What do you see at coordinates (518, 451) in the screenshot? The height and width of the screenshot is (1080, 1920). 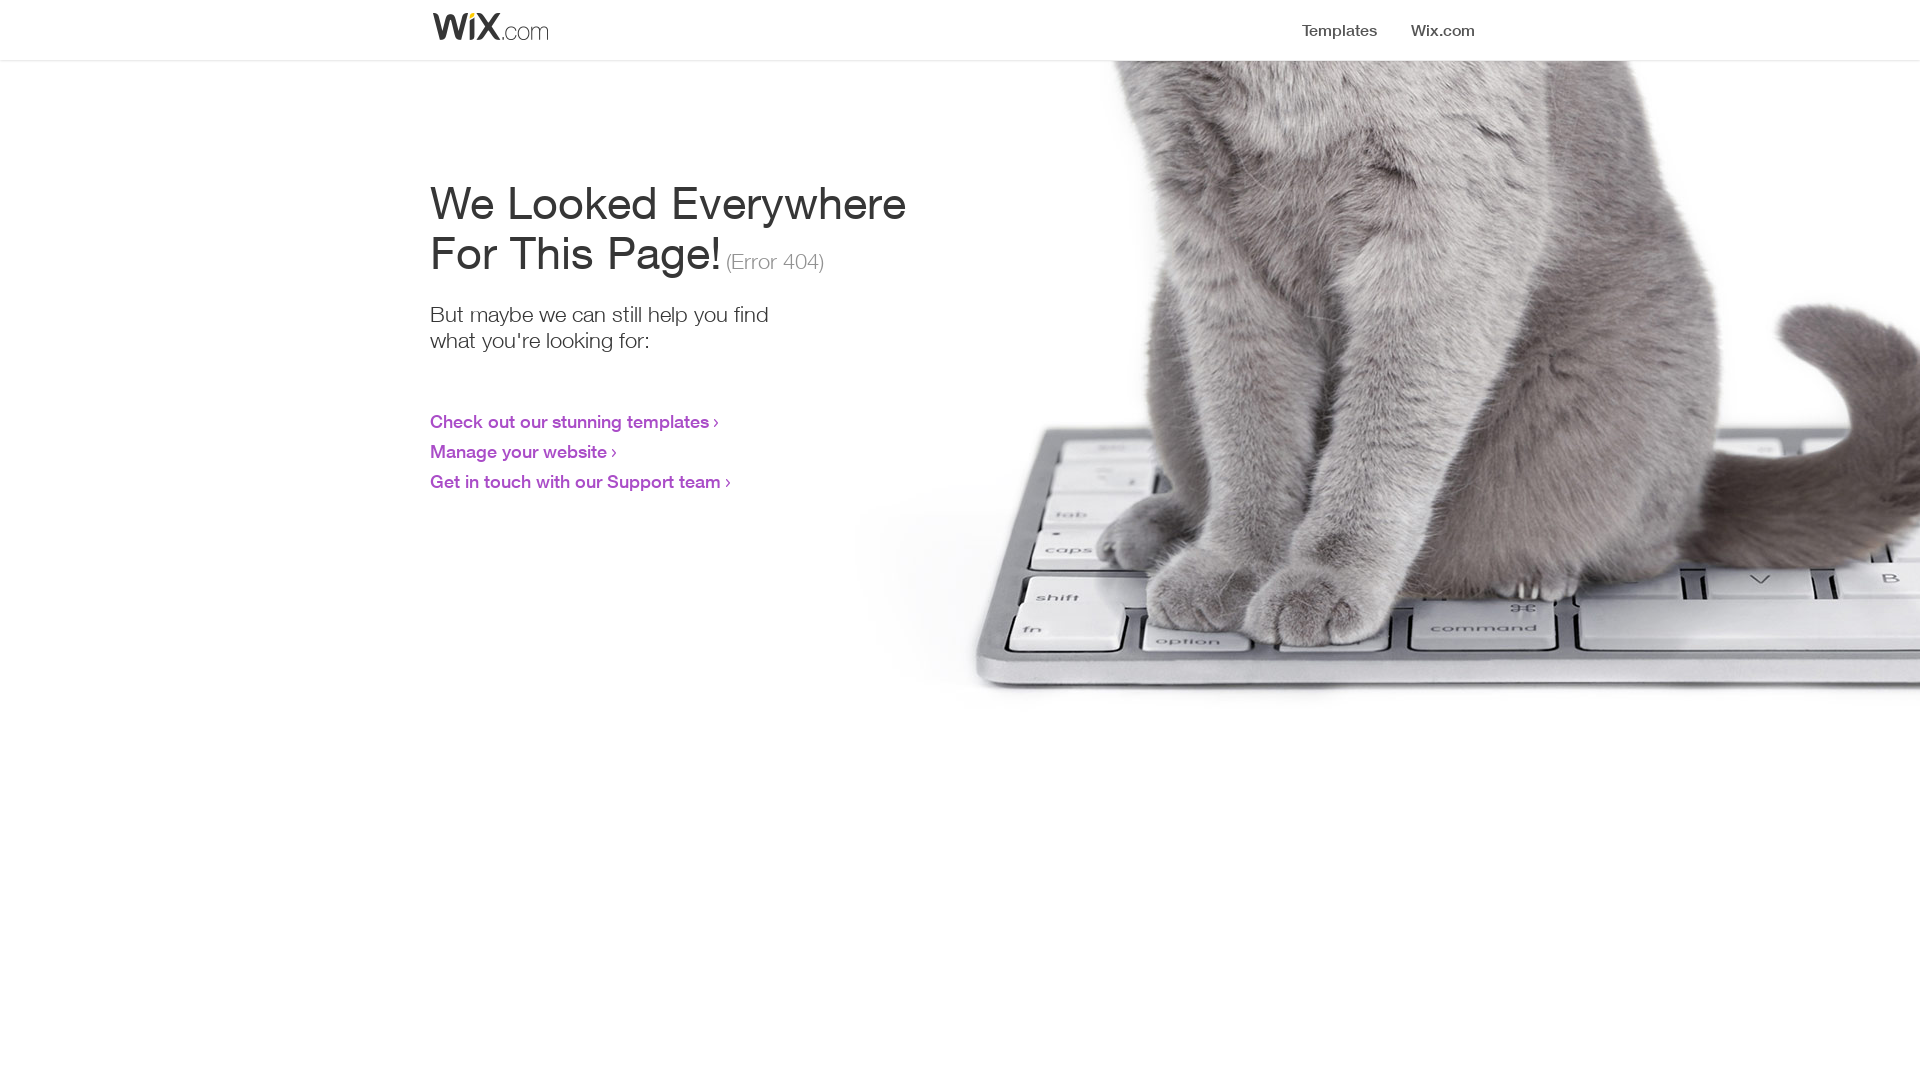 I see `Manage your website` at bounding box center [518, 451].